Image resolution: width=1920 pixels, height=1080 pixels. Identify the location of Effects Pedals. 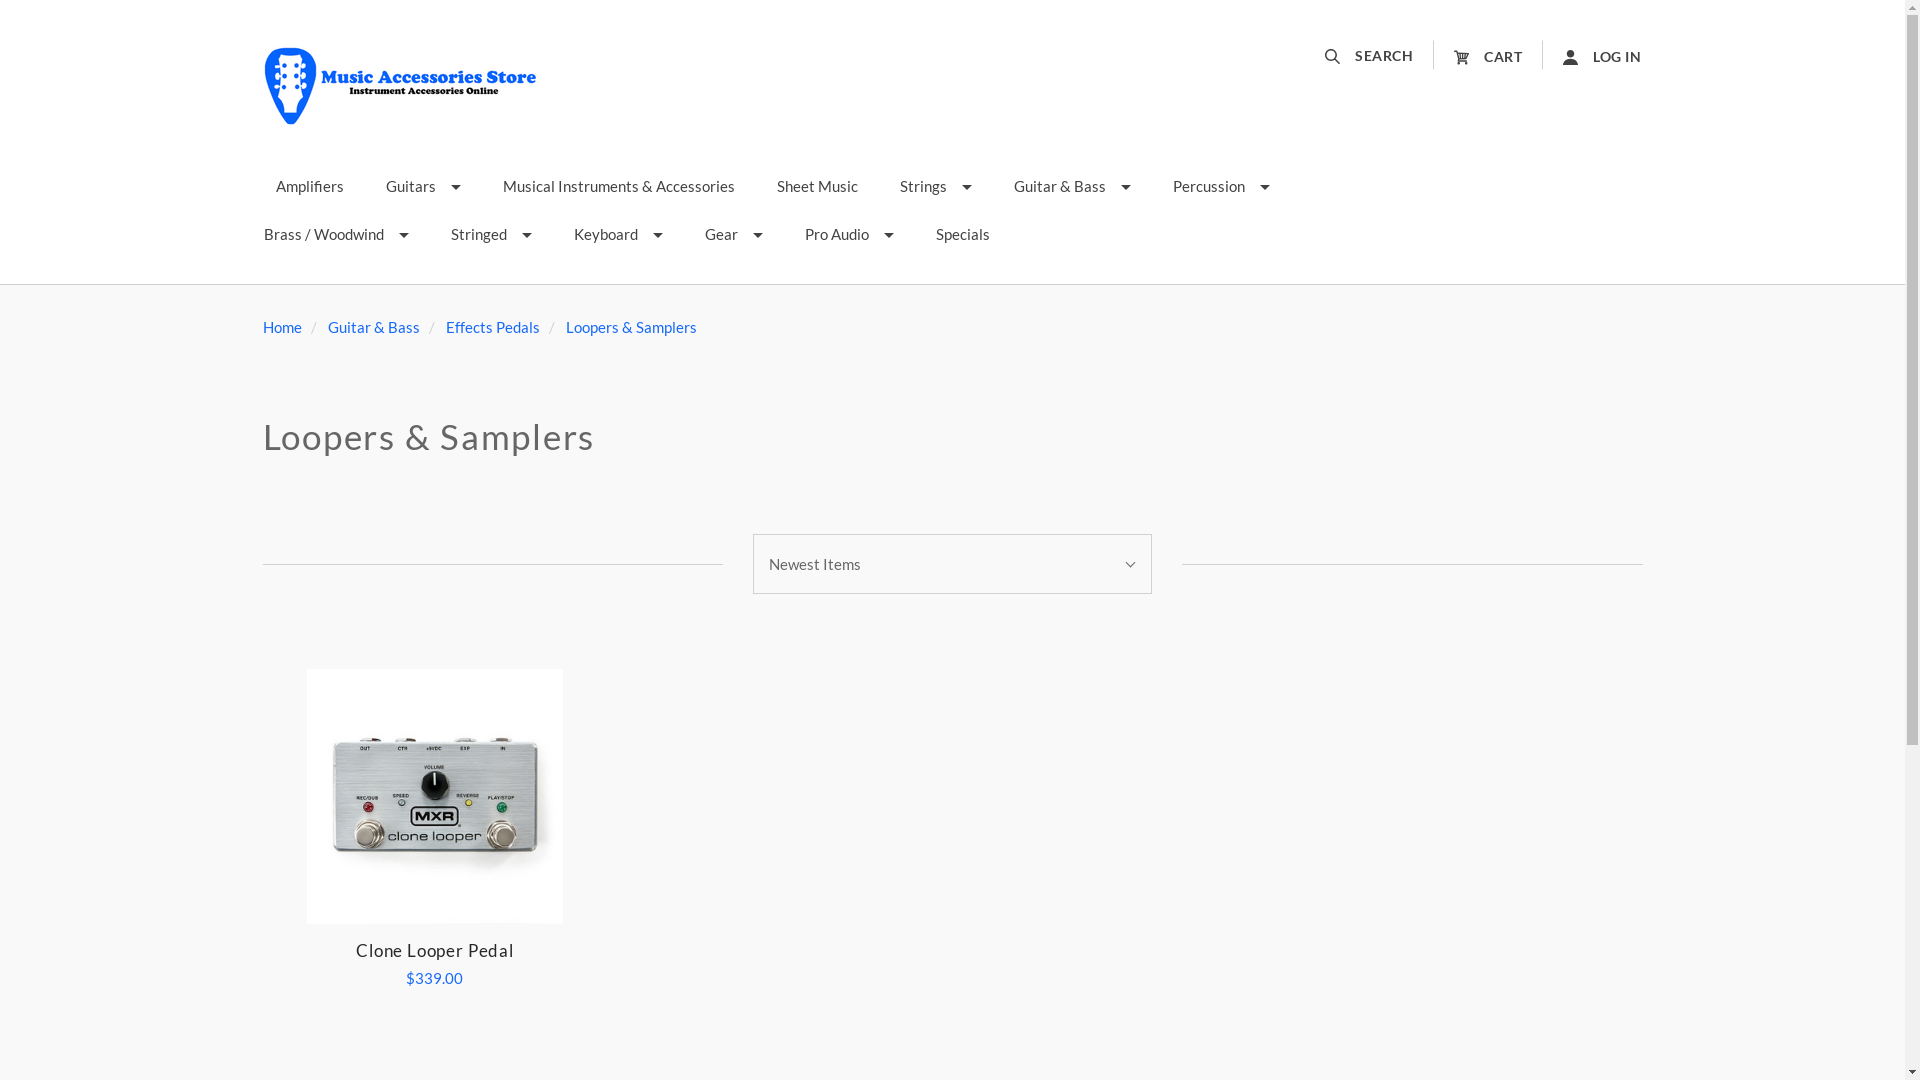
(493, 327).